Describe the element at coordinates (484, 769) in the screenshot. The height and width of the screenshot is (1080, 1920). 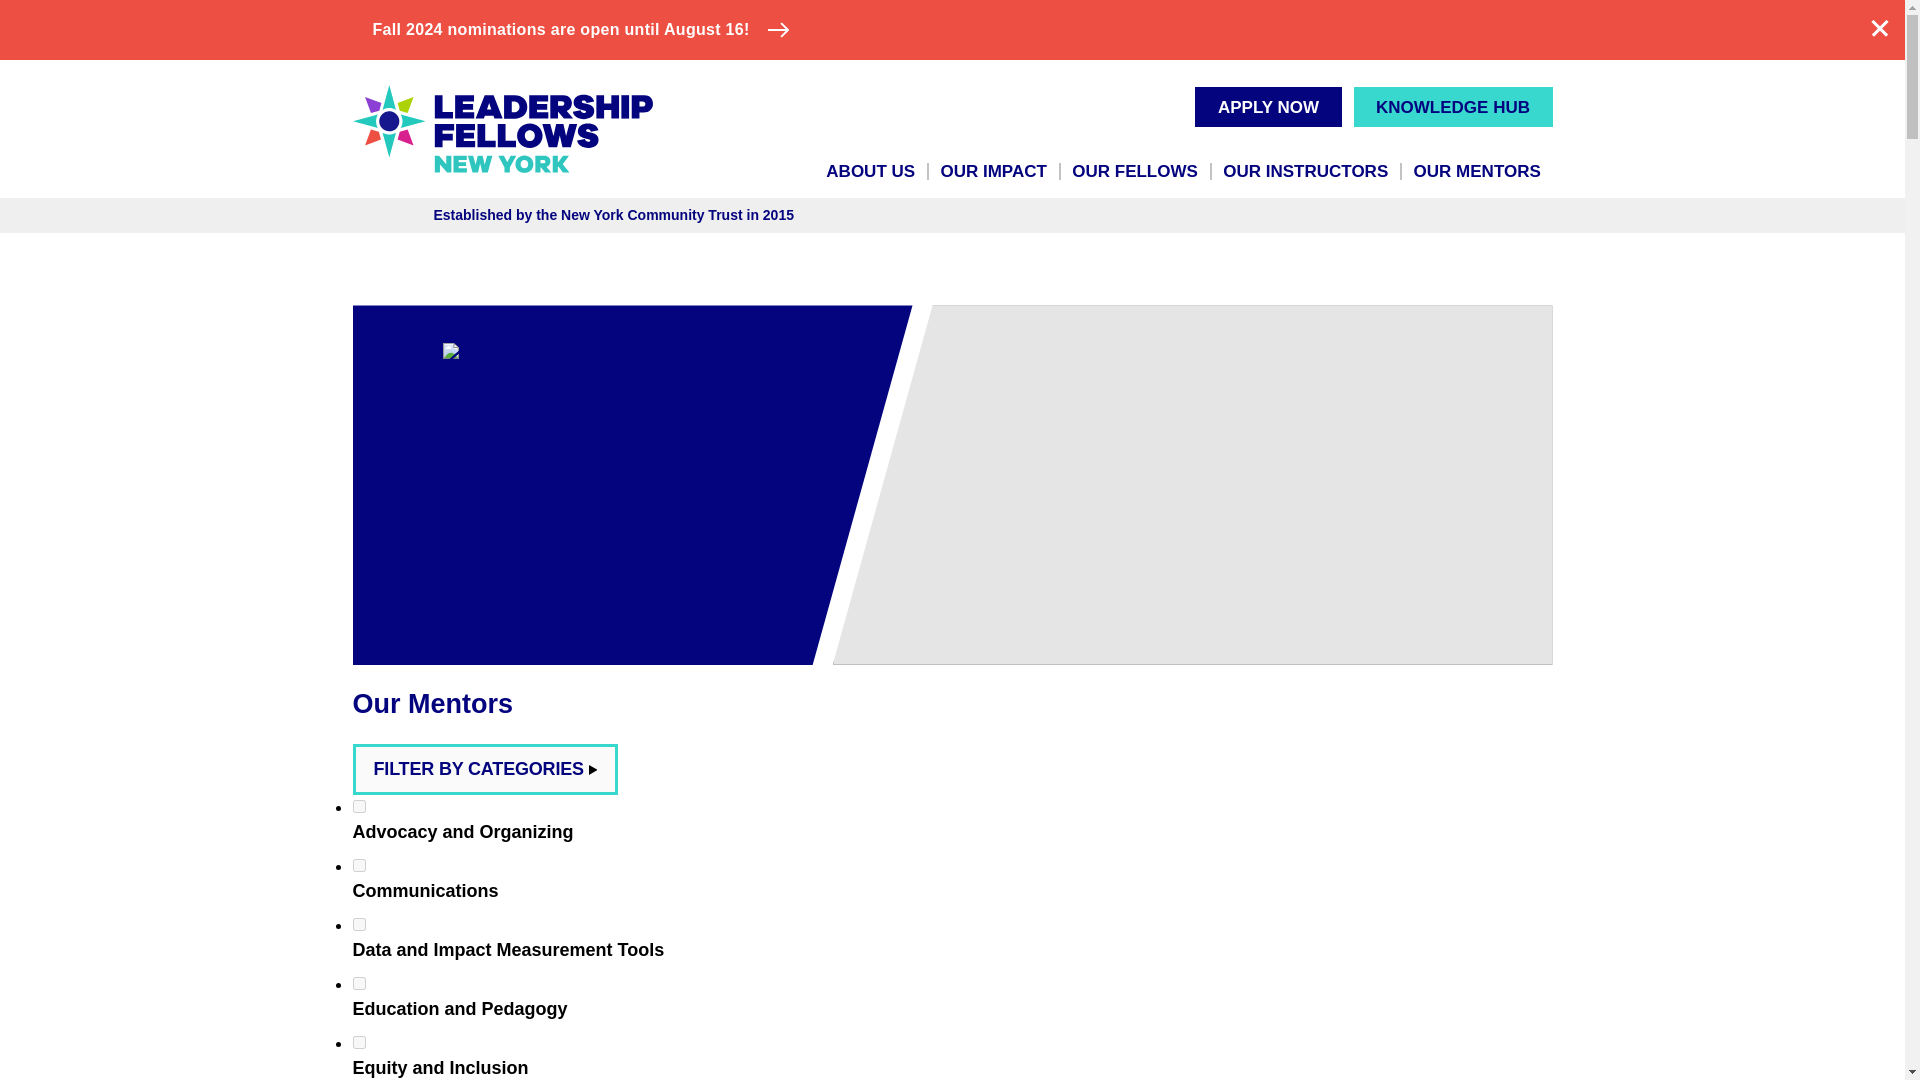
I see `FILTER BY CATEGORIES` at that location.